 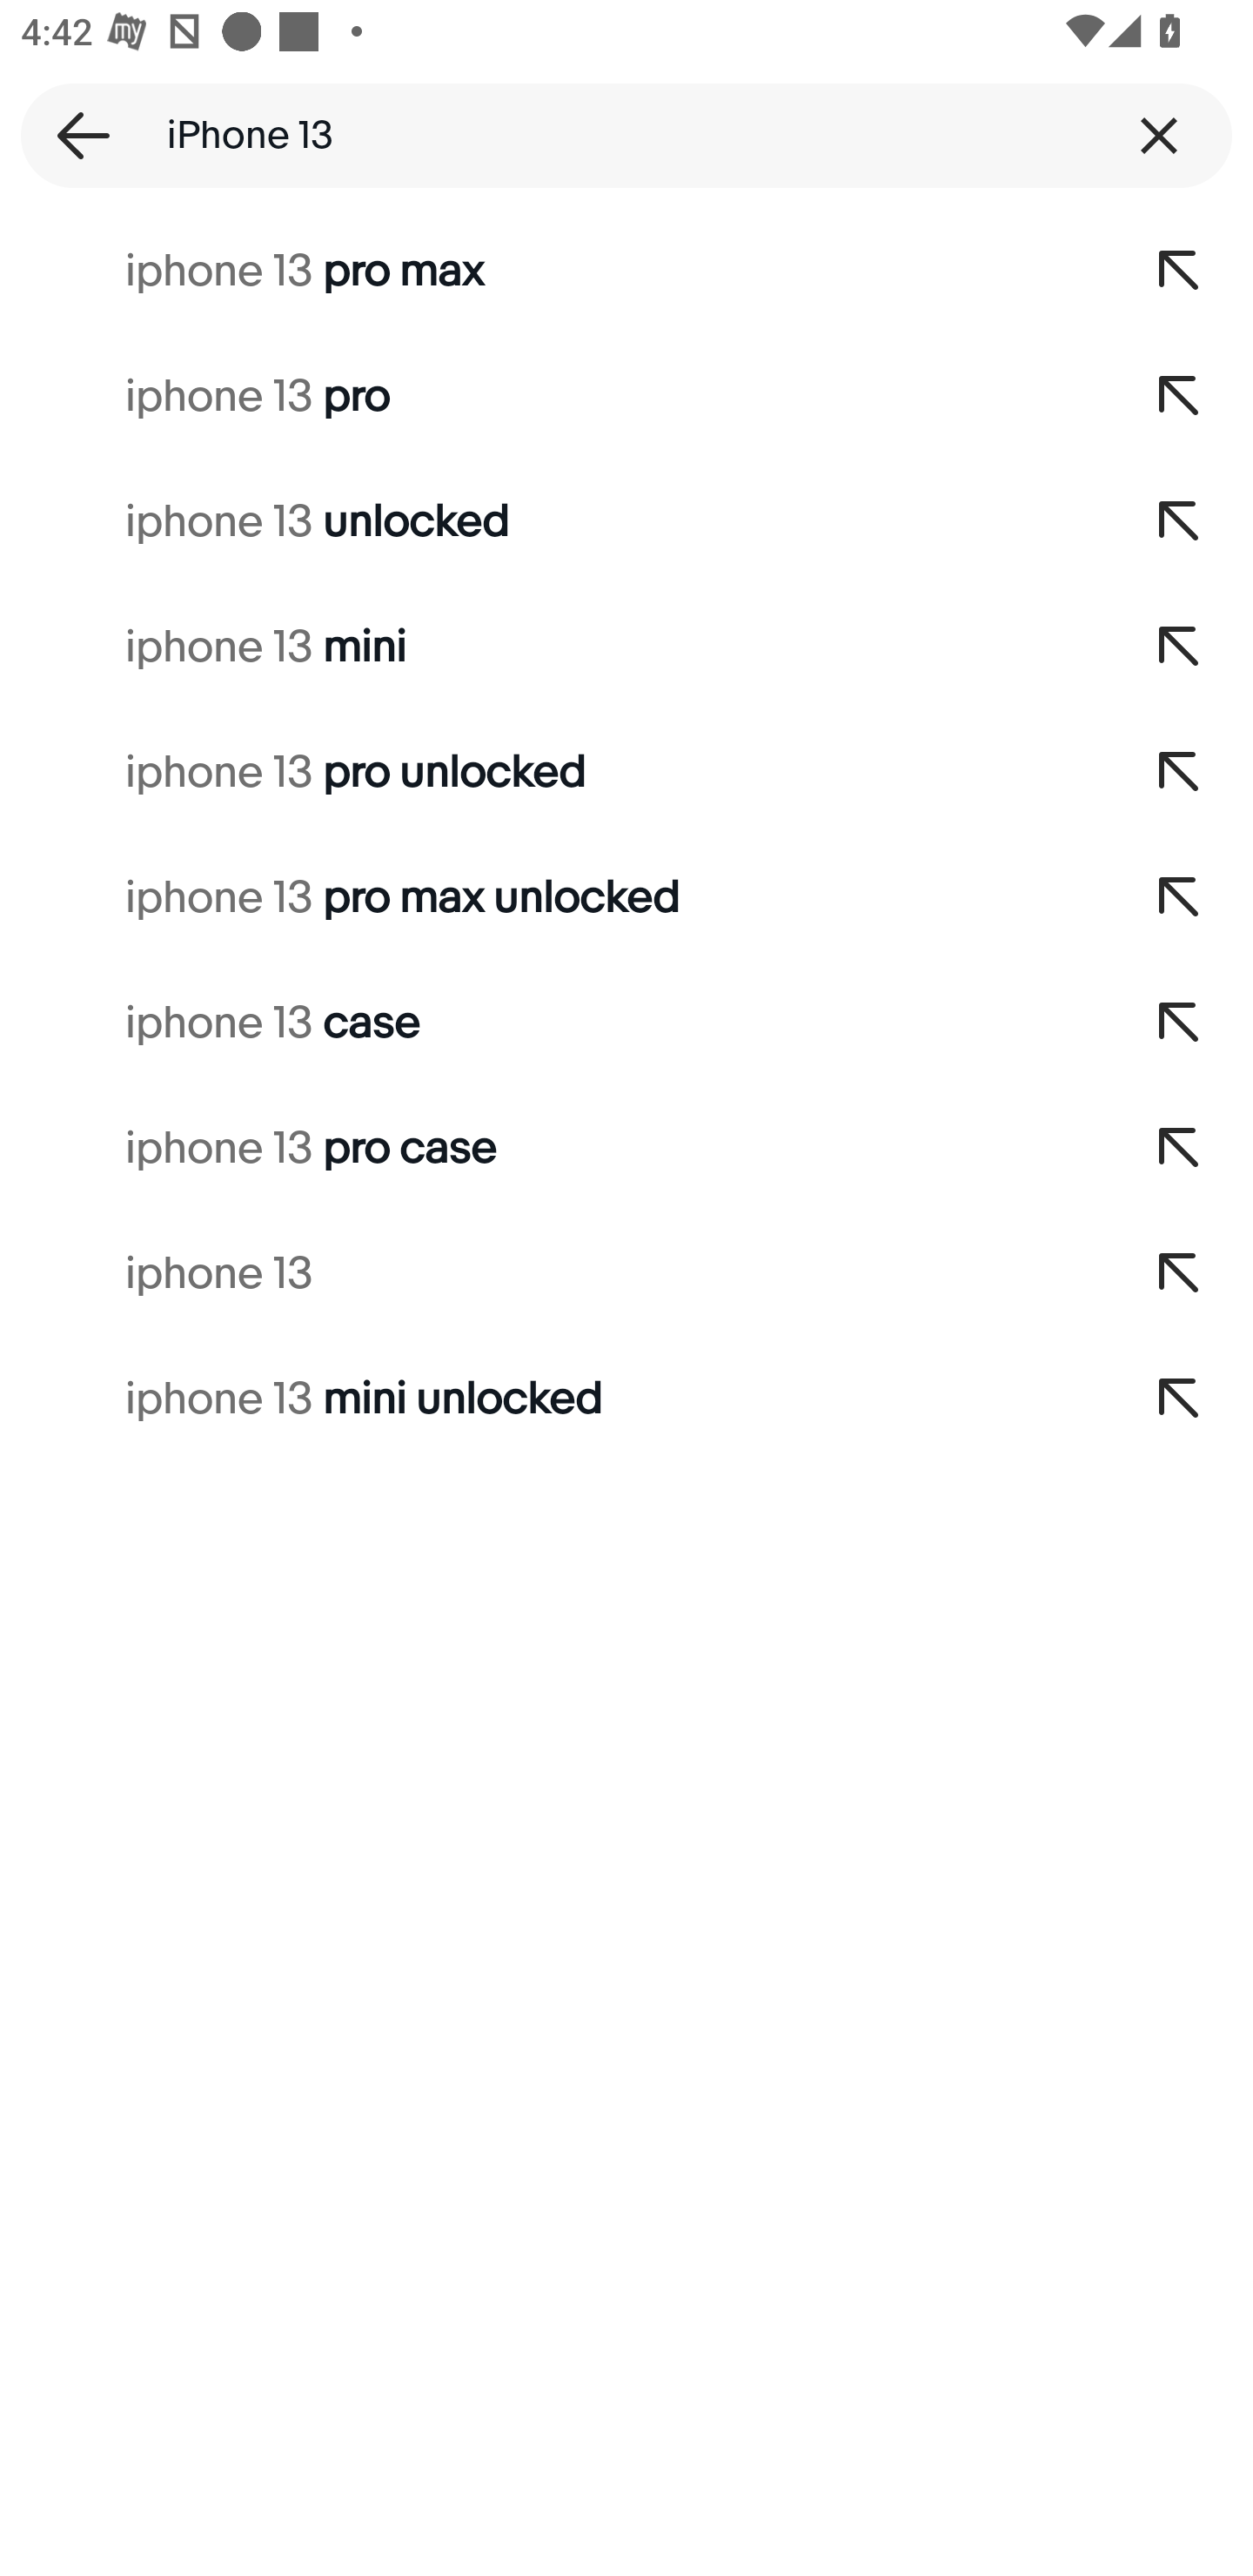 I want to click on iphone 13, so click(x=553, y=1274).